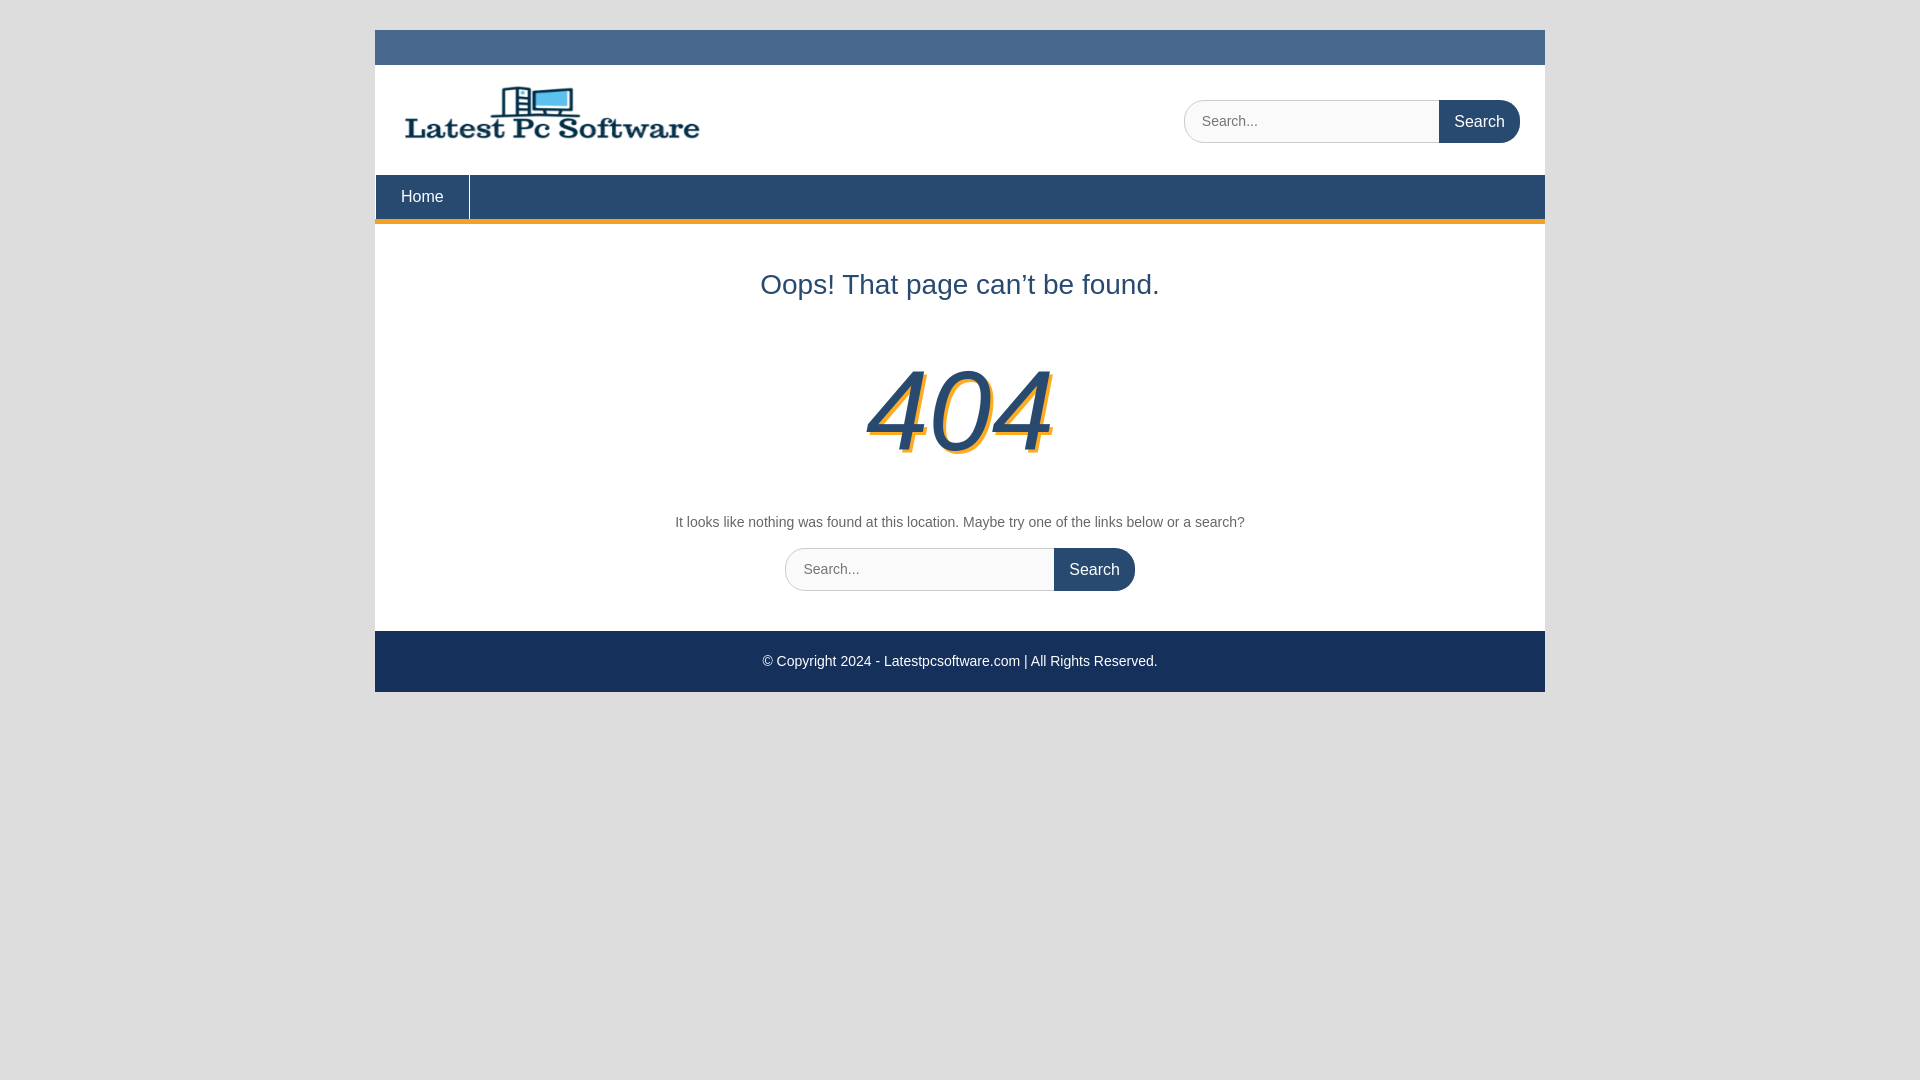  What do you see at coordinates (422, 196) in the screenshot?
I see `Home` at bounding box center [422, 196].